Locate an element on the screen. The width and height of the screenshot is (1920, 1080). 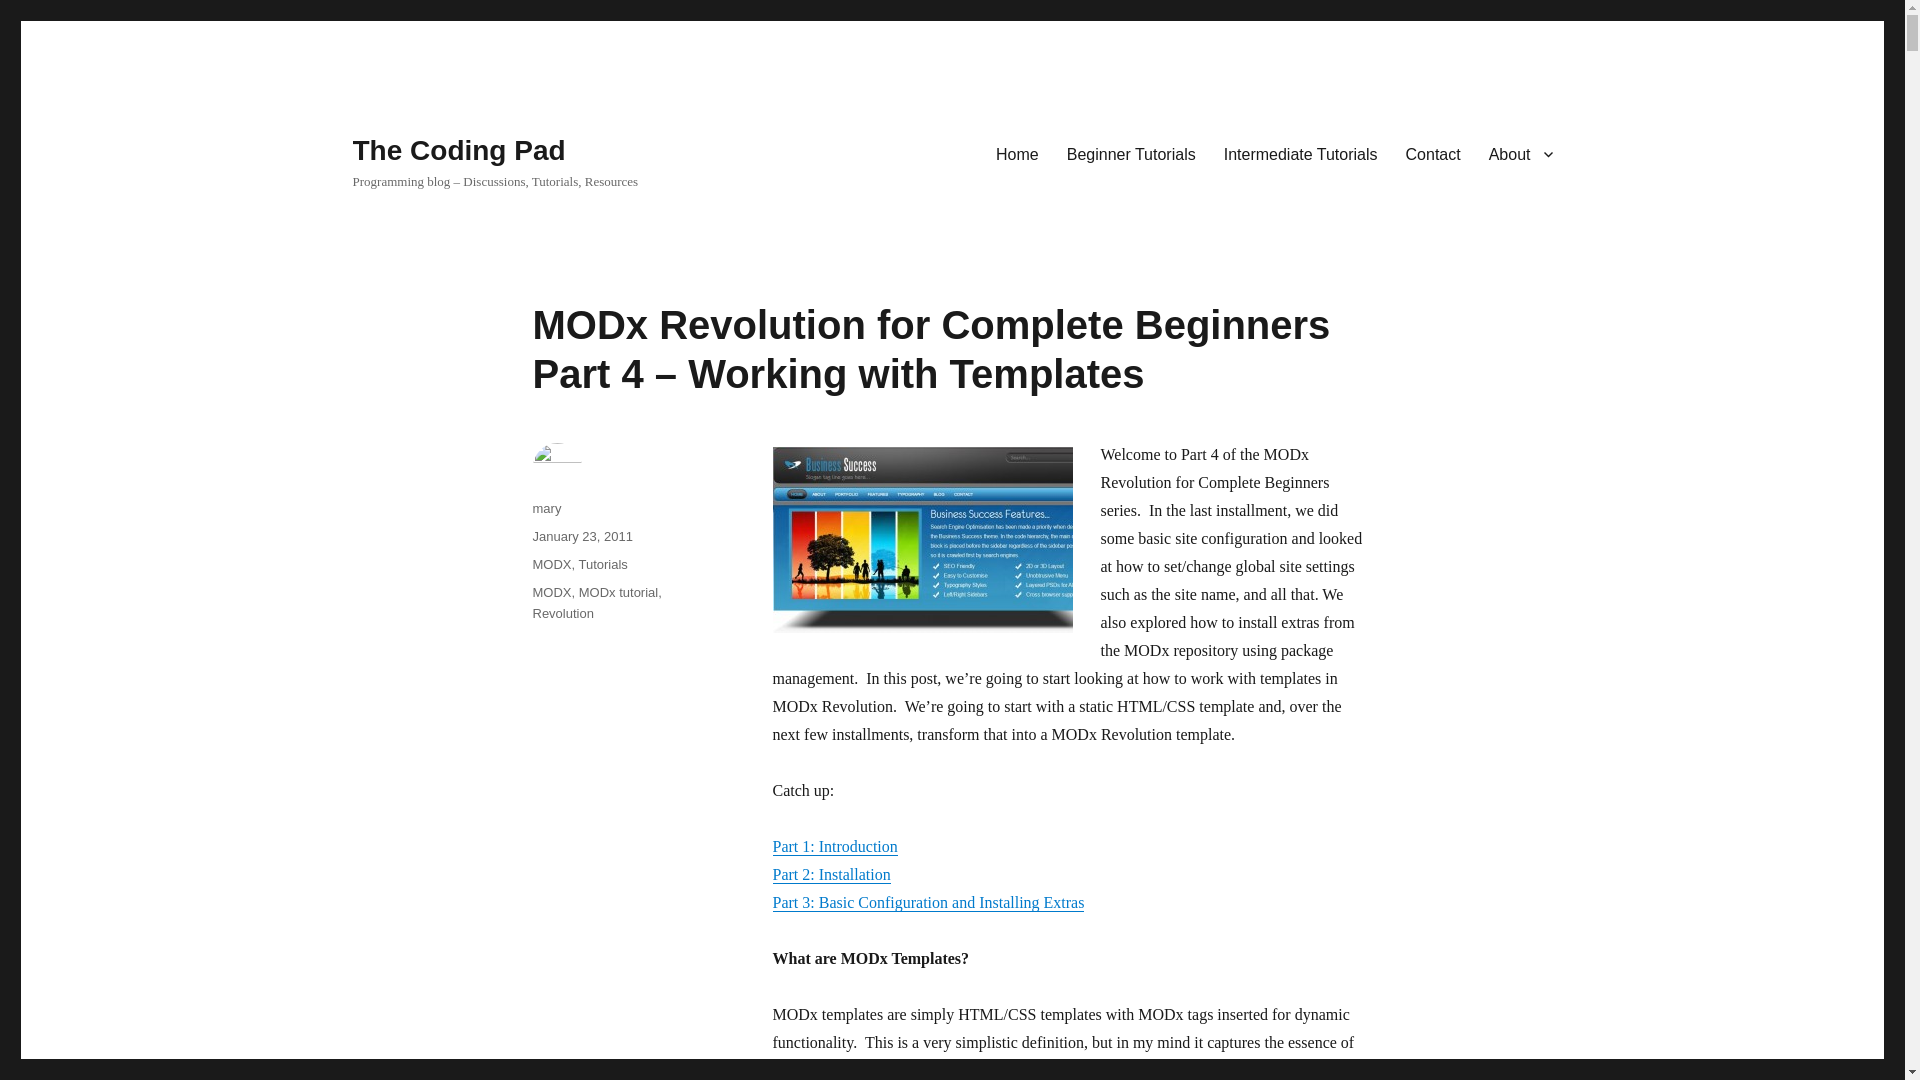
Part 2: Installation is located at coordinates (830, 874).